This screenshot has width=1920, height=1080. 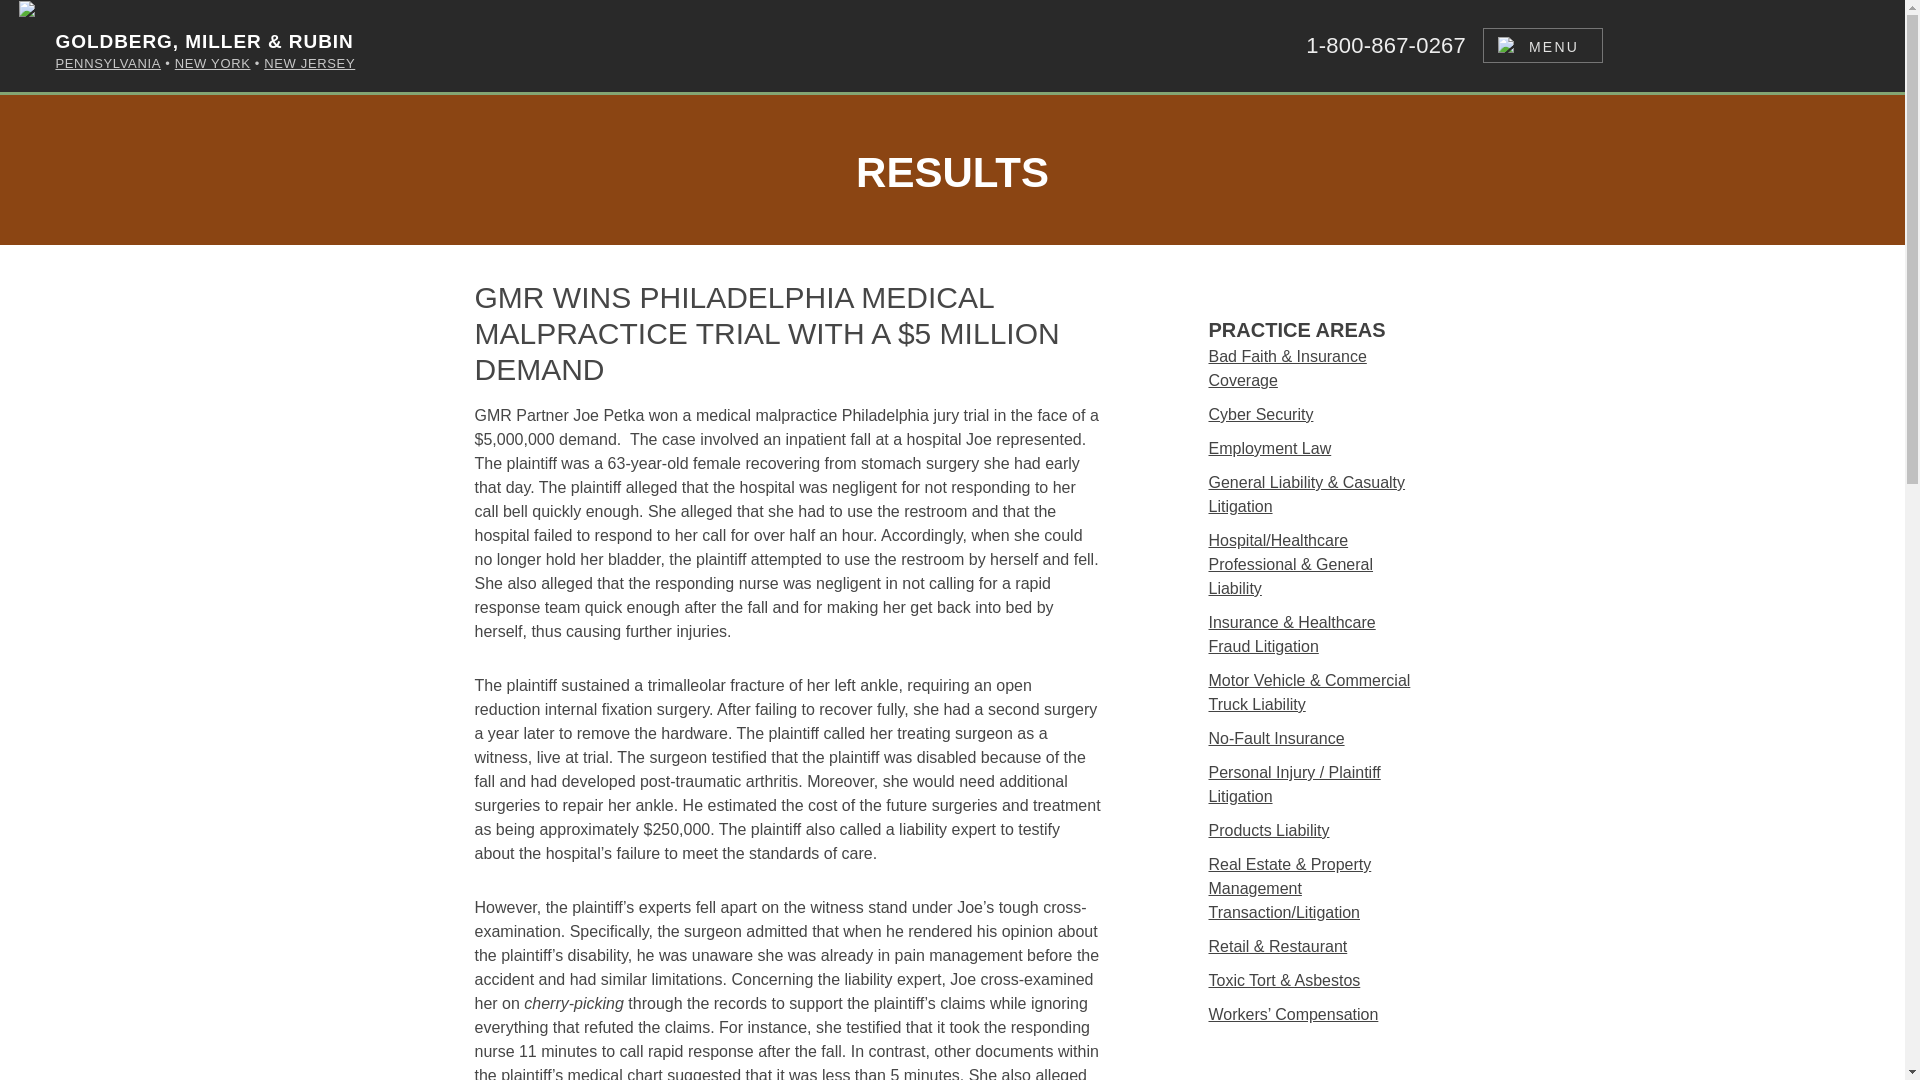 What do you see at coordinates (310, 64) in the screenshot?
I see `NEW JERSEY` at bounding box center [310, 64].